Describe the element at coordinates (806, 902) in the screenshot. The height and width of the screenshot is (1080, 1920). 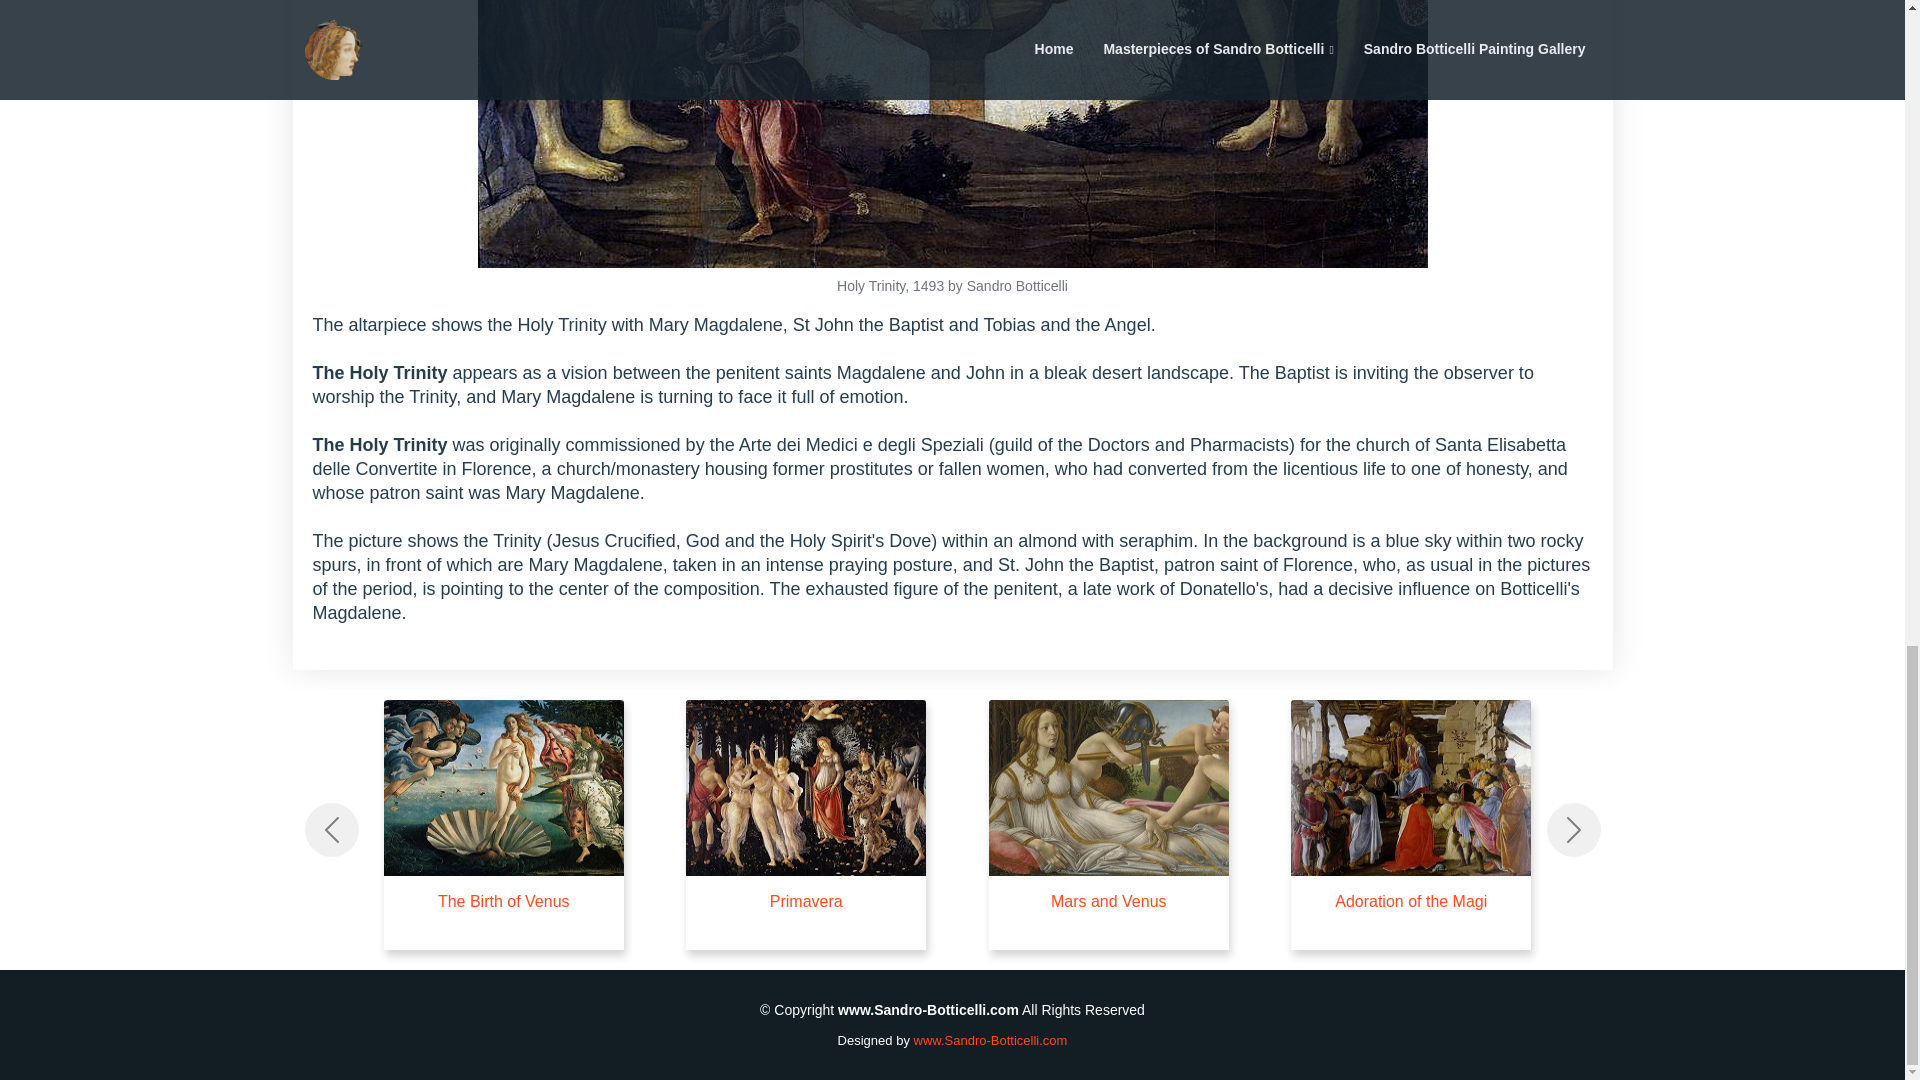
I see `Primavera` at that location.